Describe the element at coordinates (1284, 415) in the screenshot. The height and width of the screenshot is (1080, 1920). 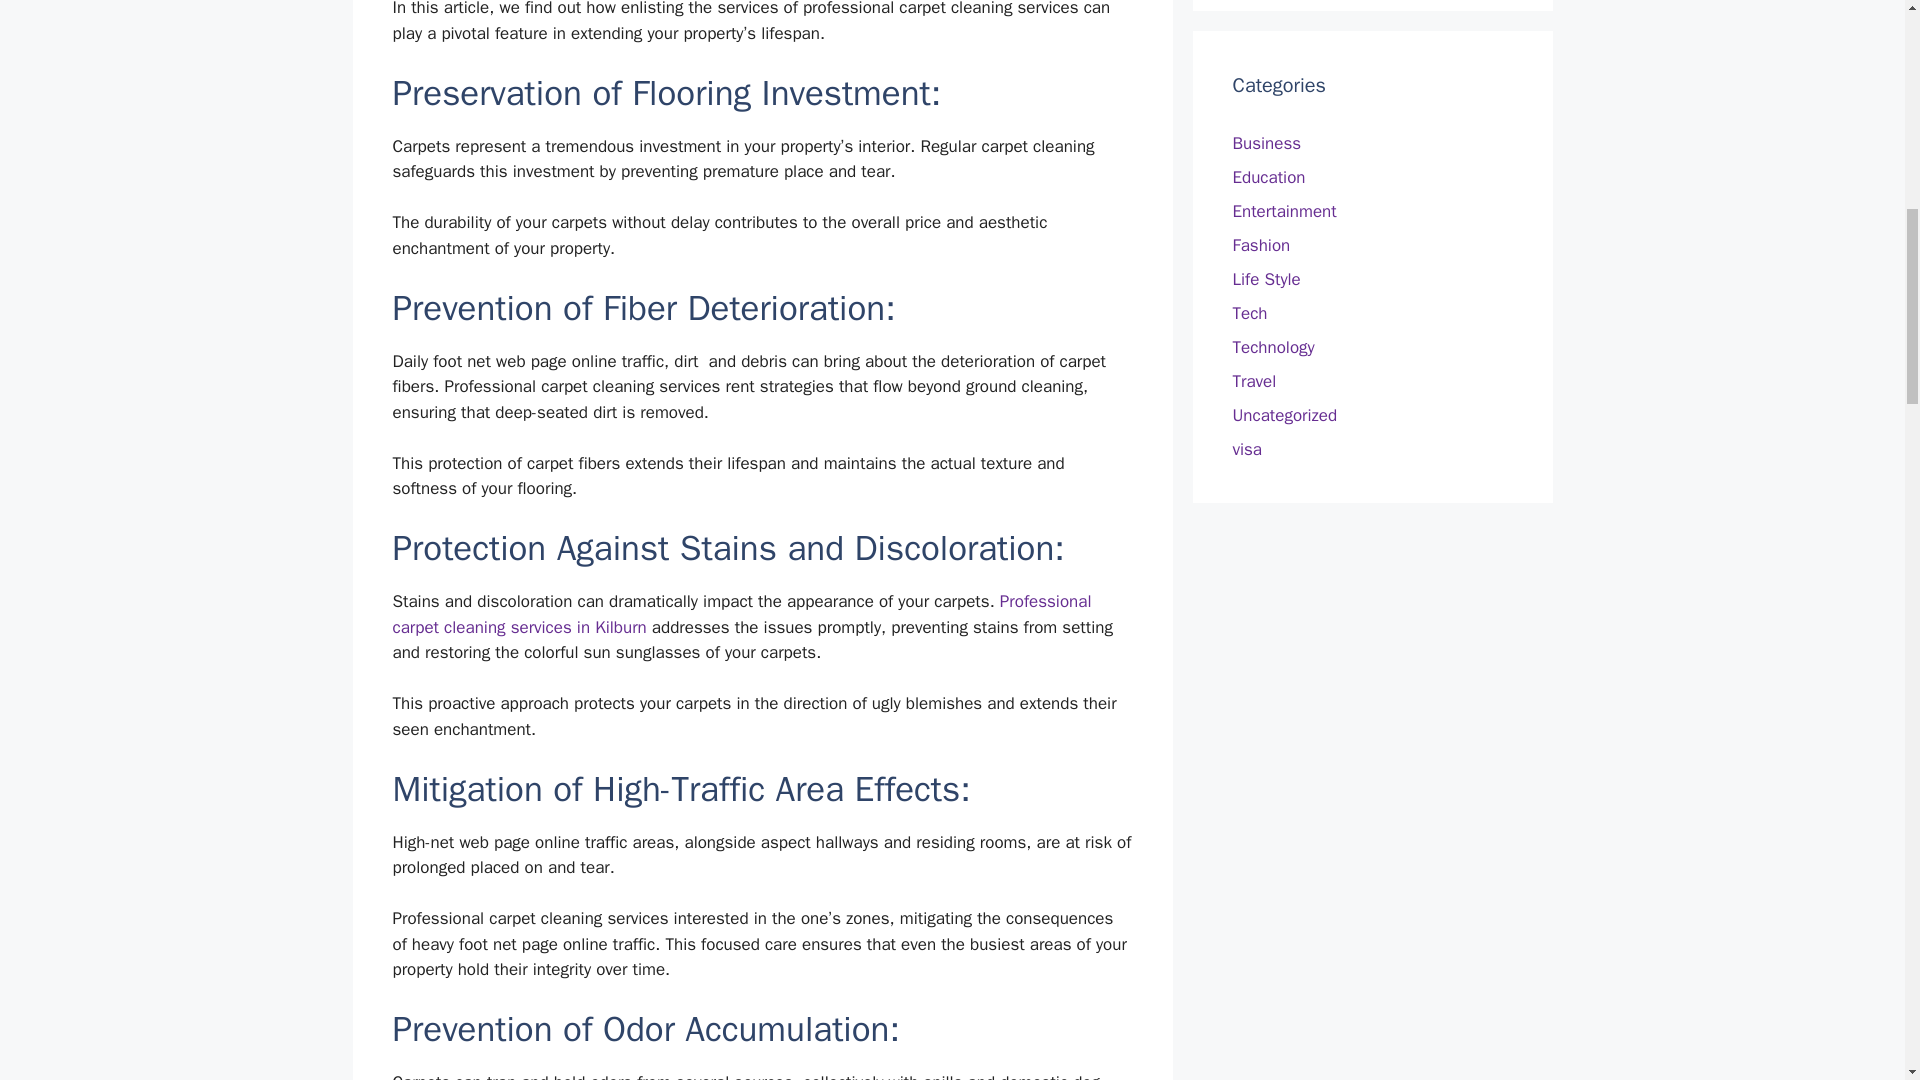
I see `Uncategorized` at that location.